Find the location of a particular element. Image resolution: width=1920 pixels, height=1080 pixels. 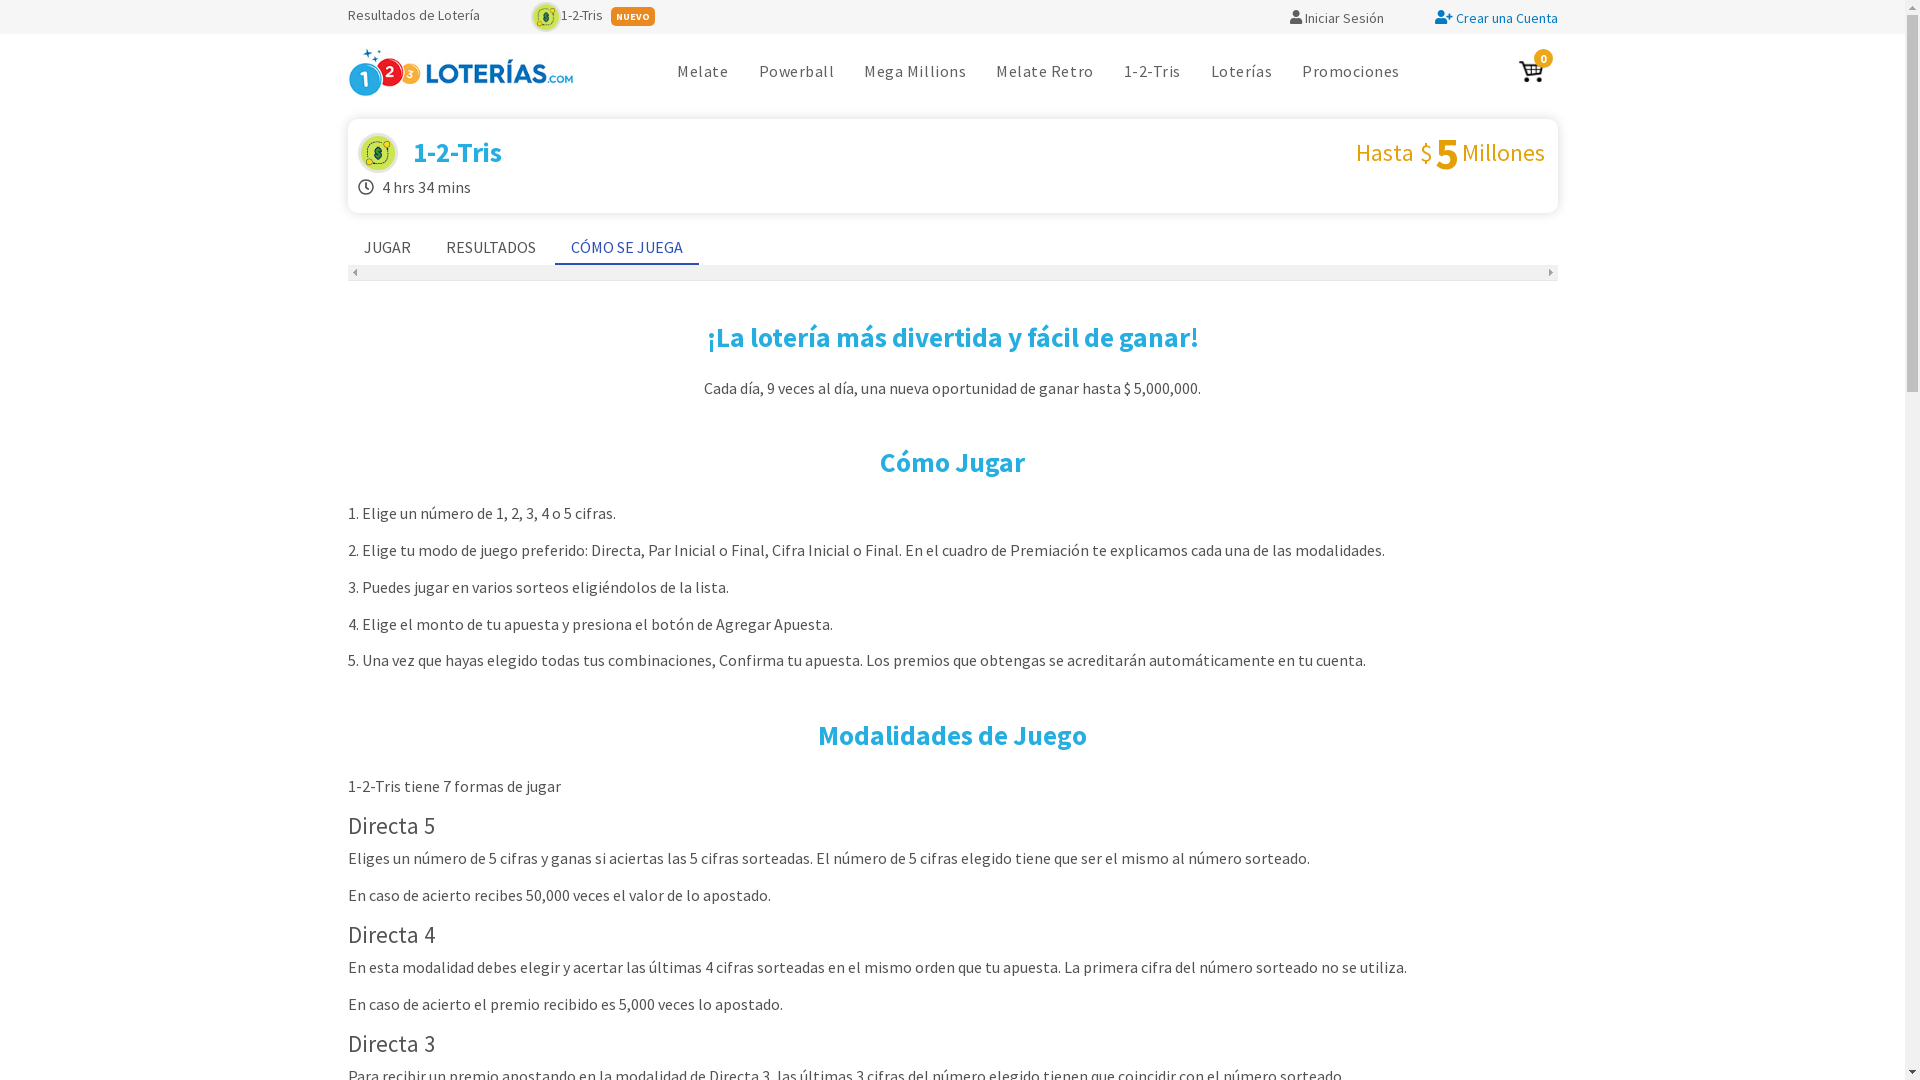

Melate is located at coordinates (702, 72).